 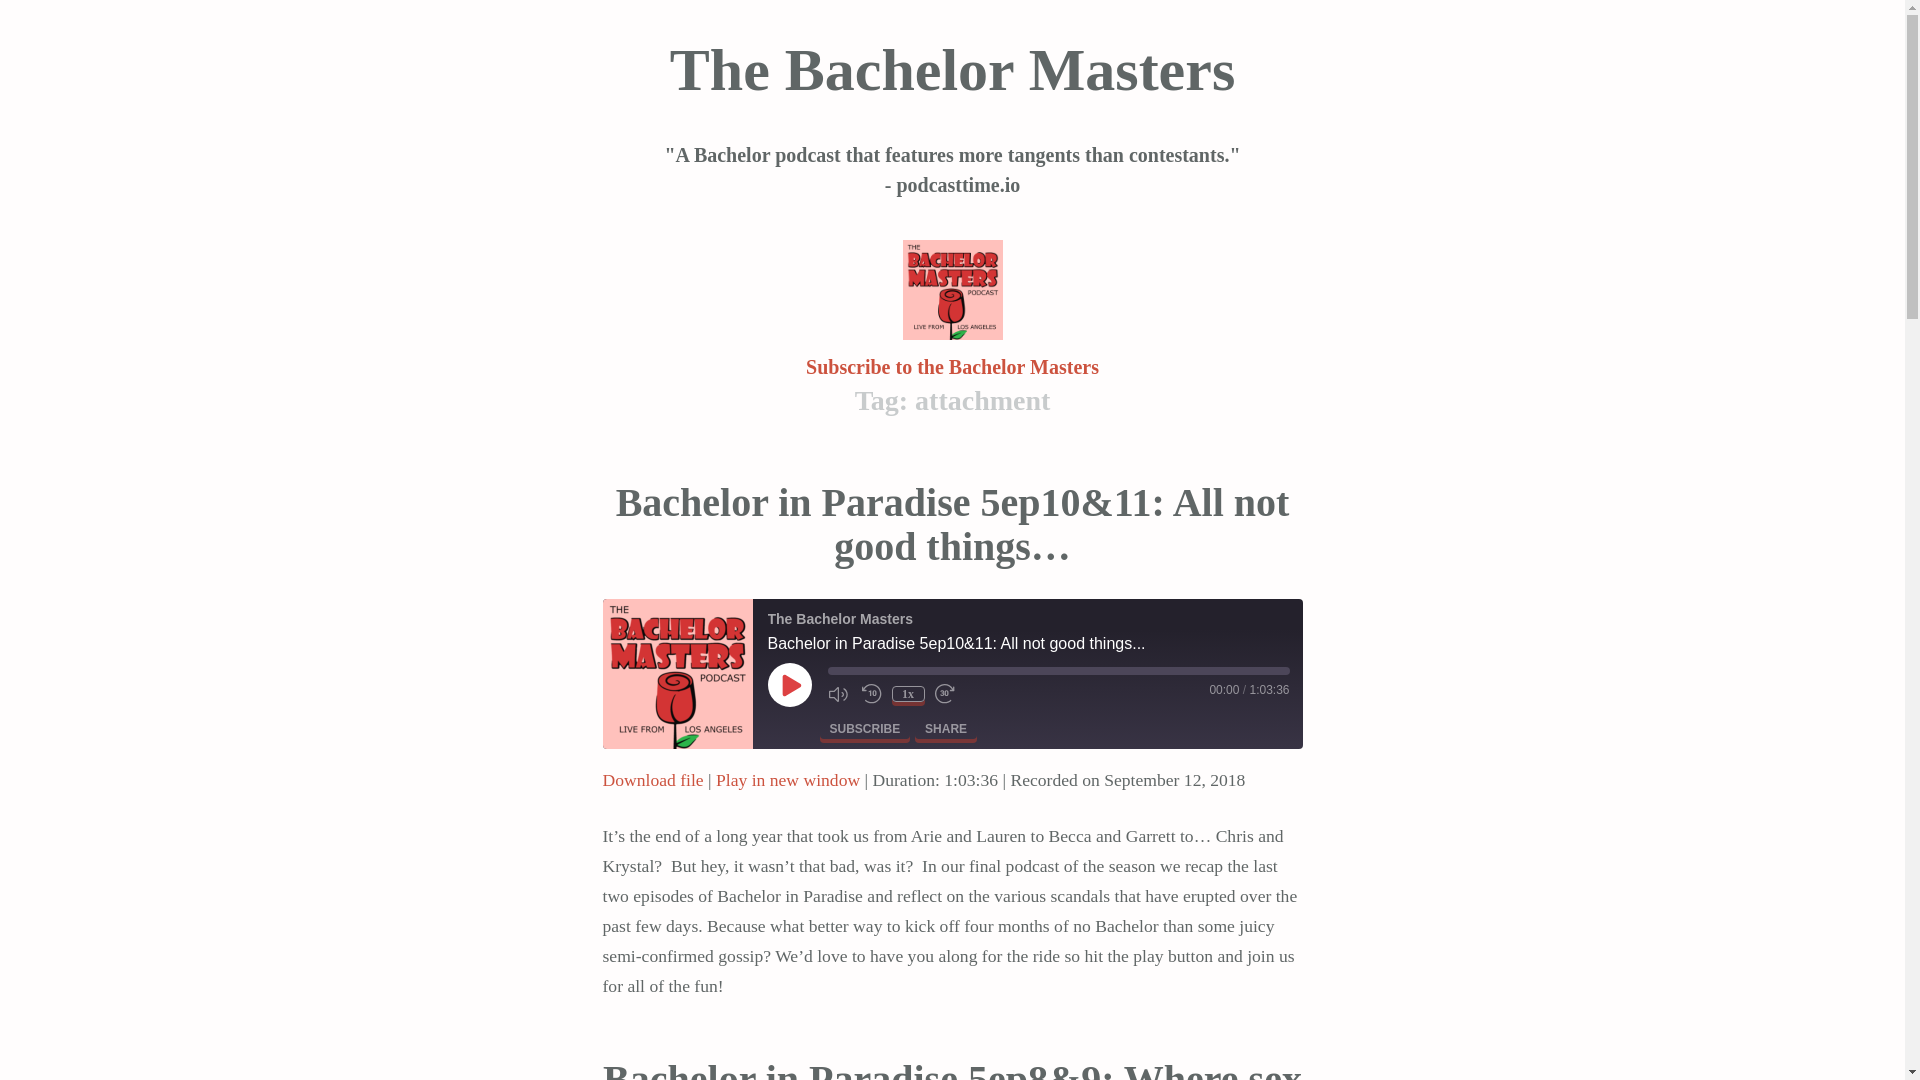 What do you see at coordinates (864, 728) in the screenshot?
I see `SUBSCRIBE` at bounding box center [864, 728].